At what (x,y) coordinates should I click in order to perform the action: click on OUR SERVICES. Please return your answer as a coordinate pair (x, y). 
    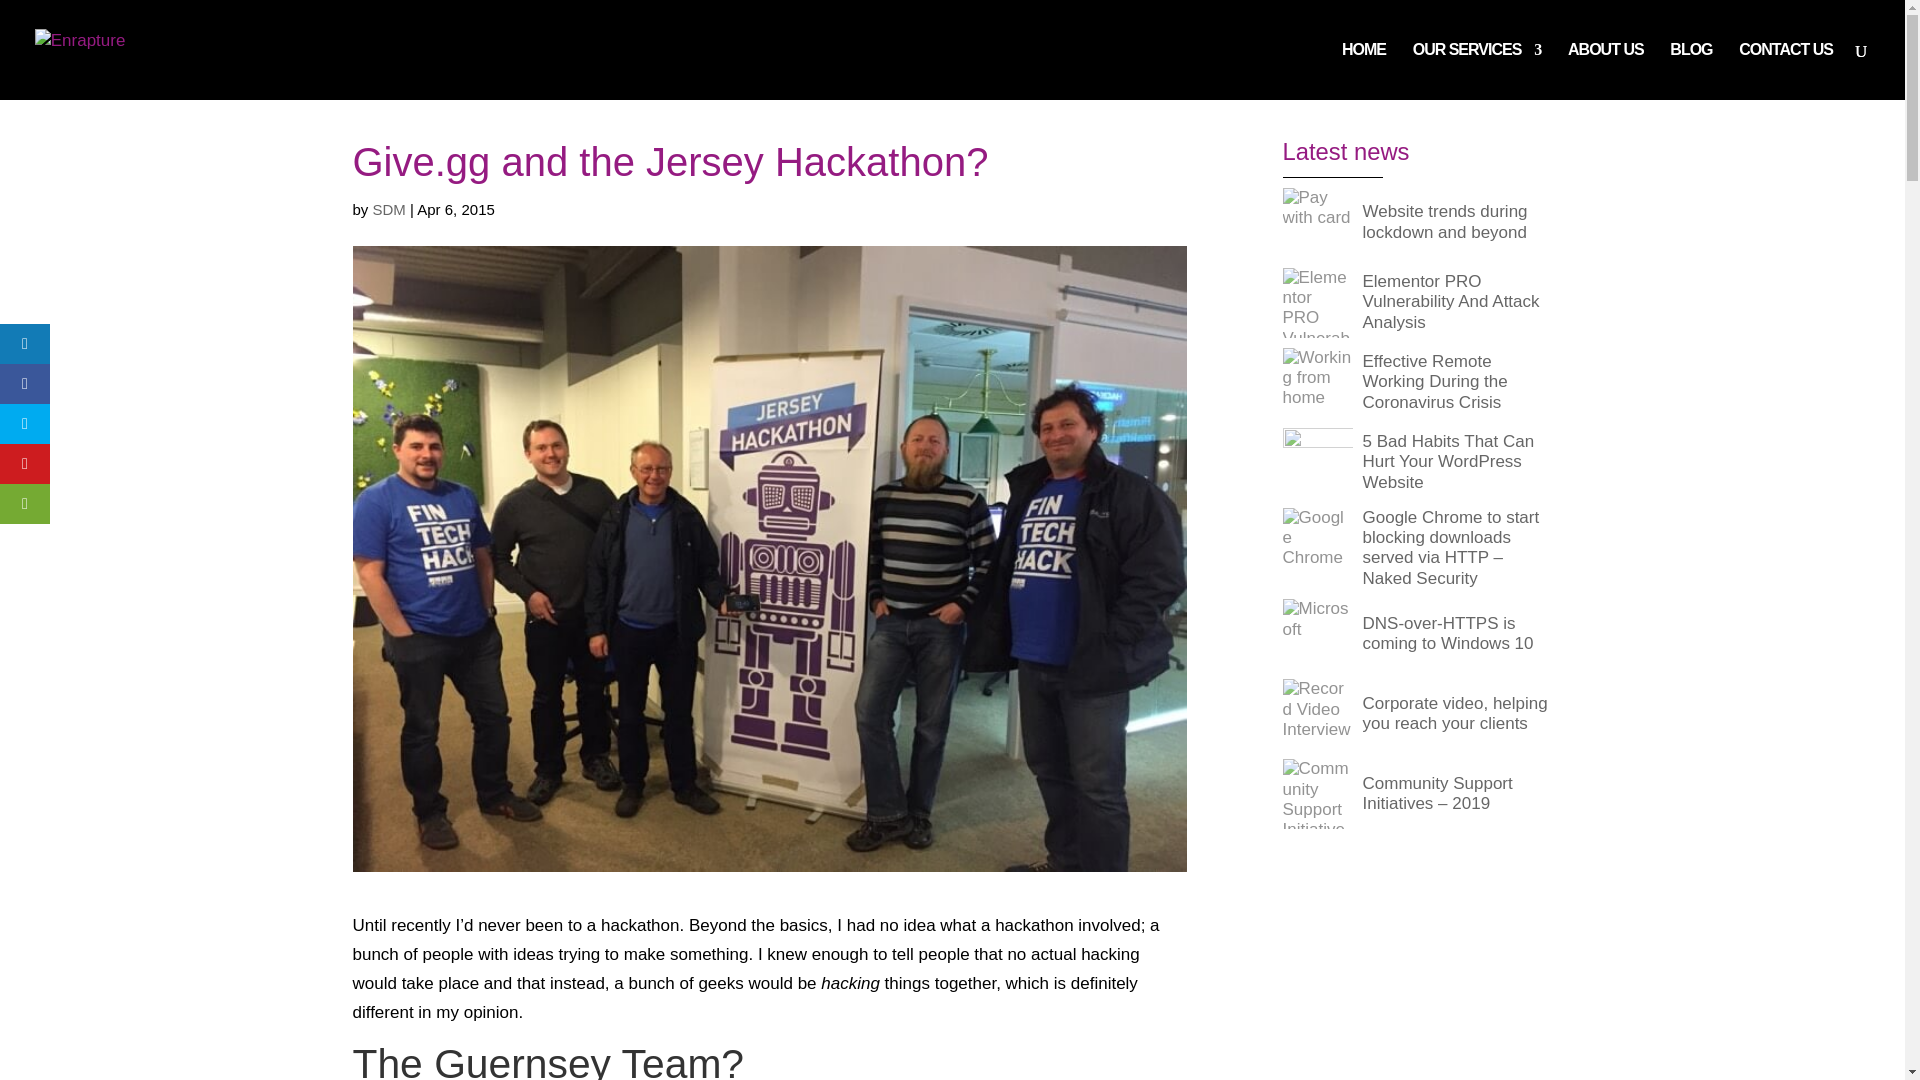
    Looking at the image, I should click on (1477, 72).